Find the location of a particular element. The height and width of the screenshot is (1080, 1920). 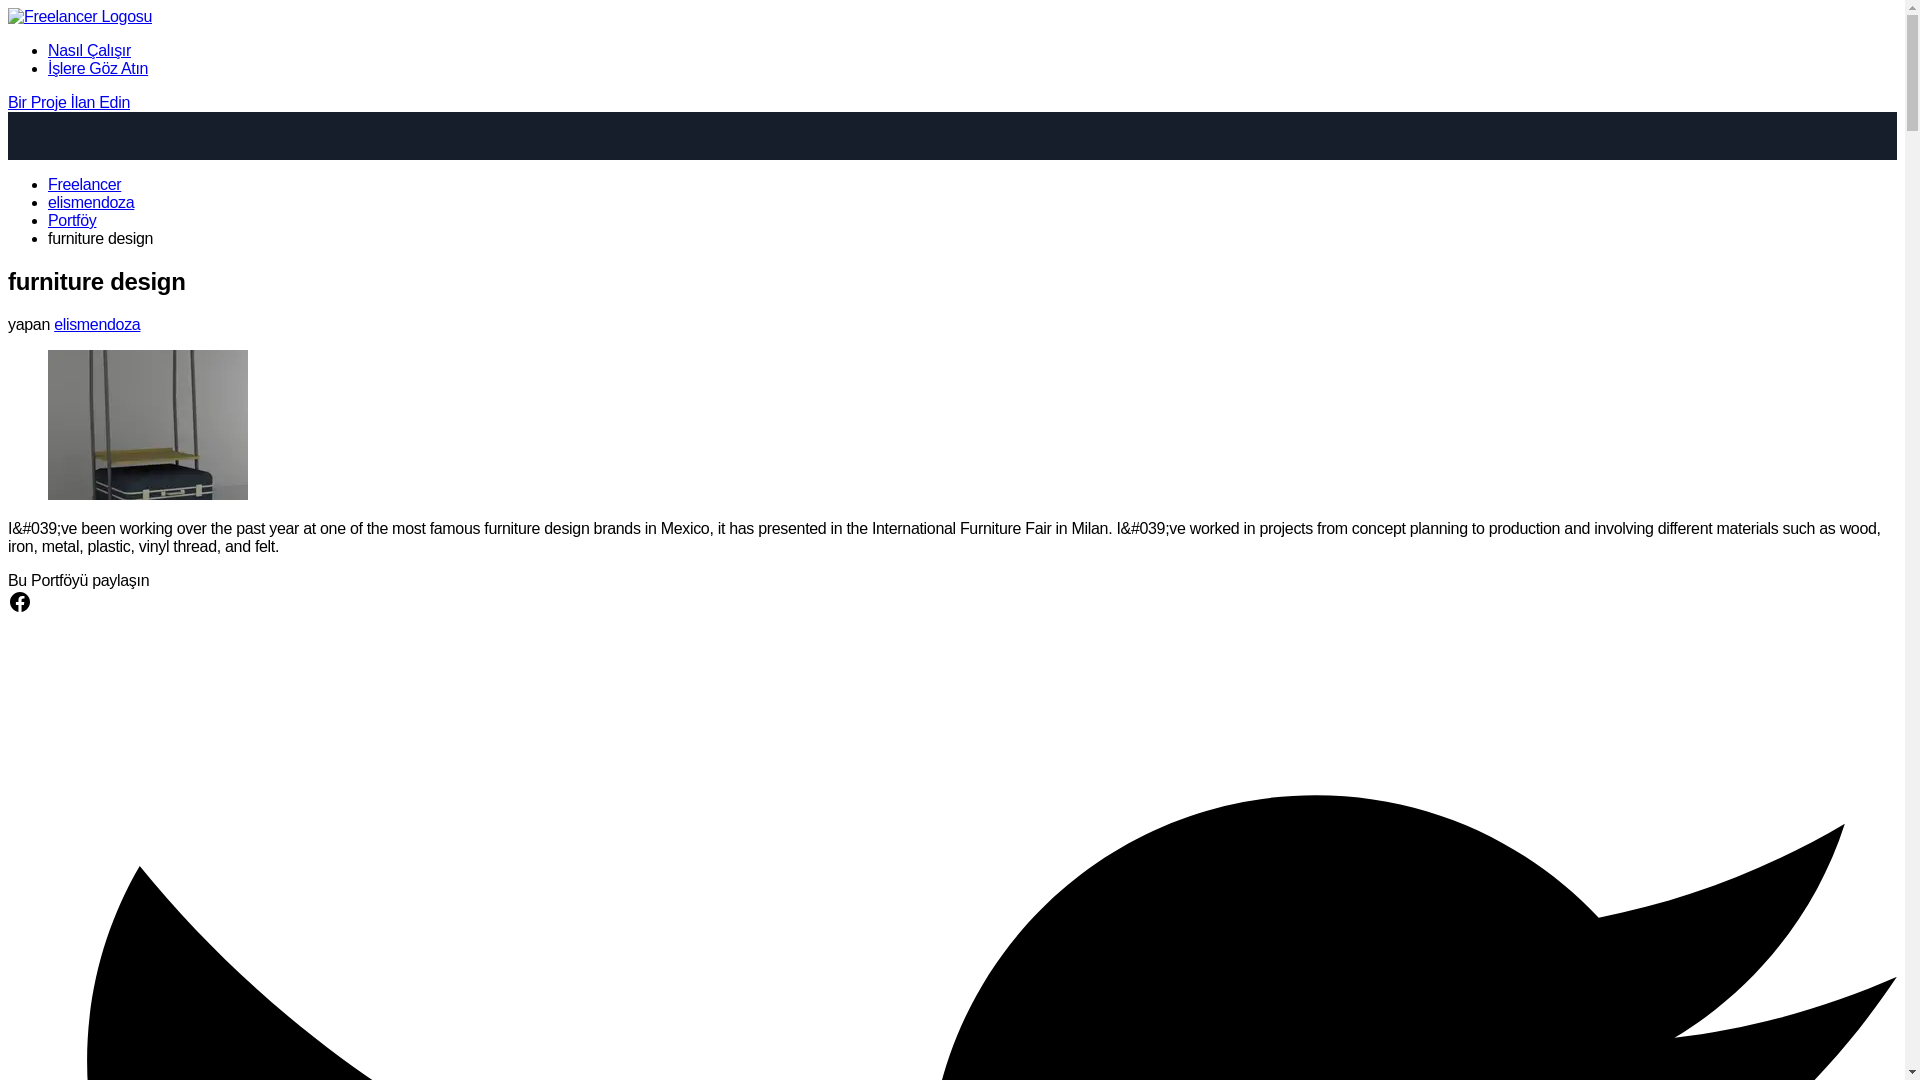

elismendoza is located at coordinates (91, 202).